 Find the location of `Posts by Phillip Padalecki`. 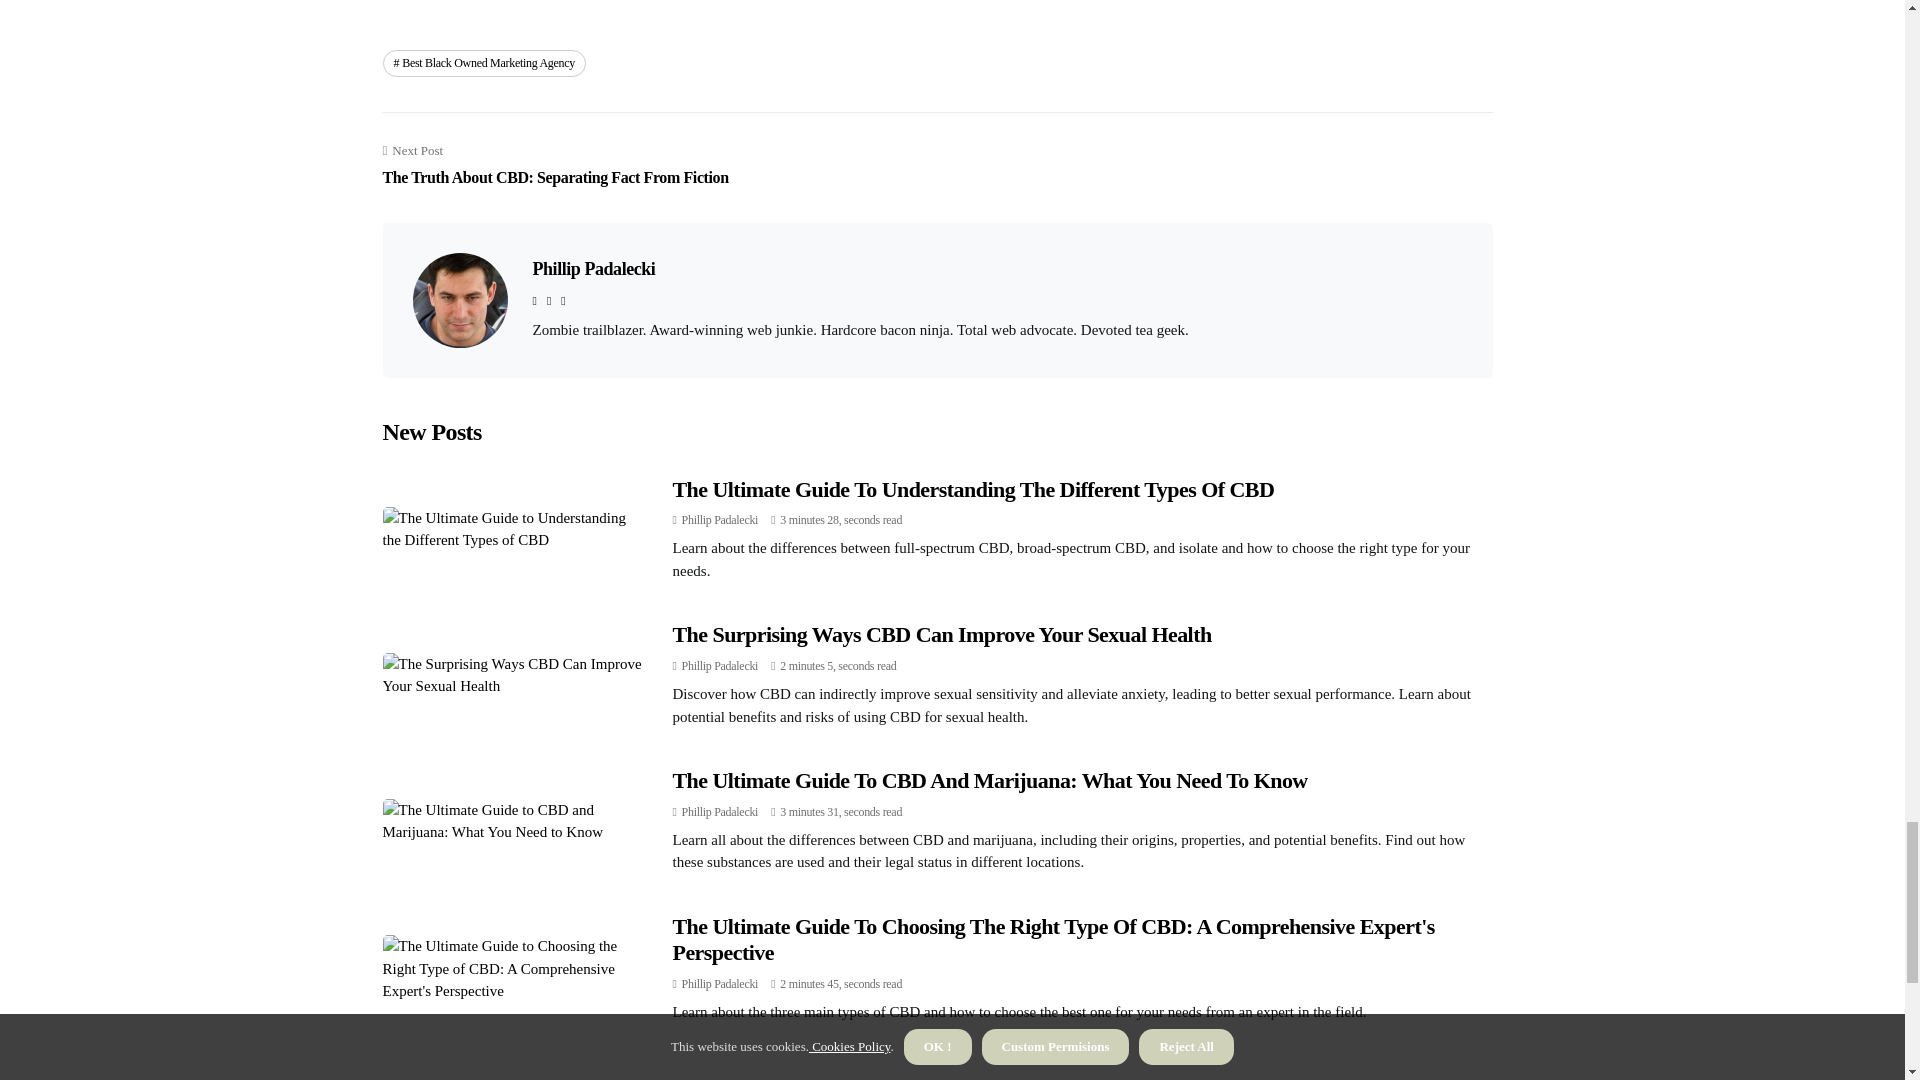

Posts by Phillip Padalecki is located at coordinates (720, 665).